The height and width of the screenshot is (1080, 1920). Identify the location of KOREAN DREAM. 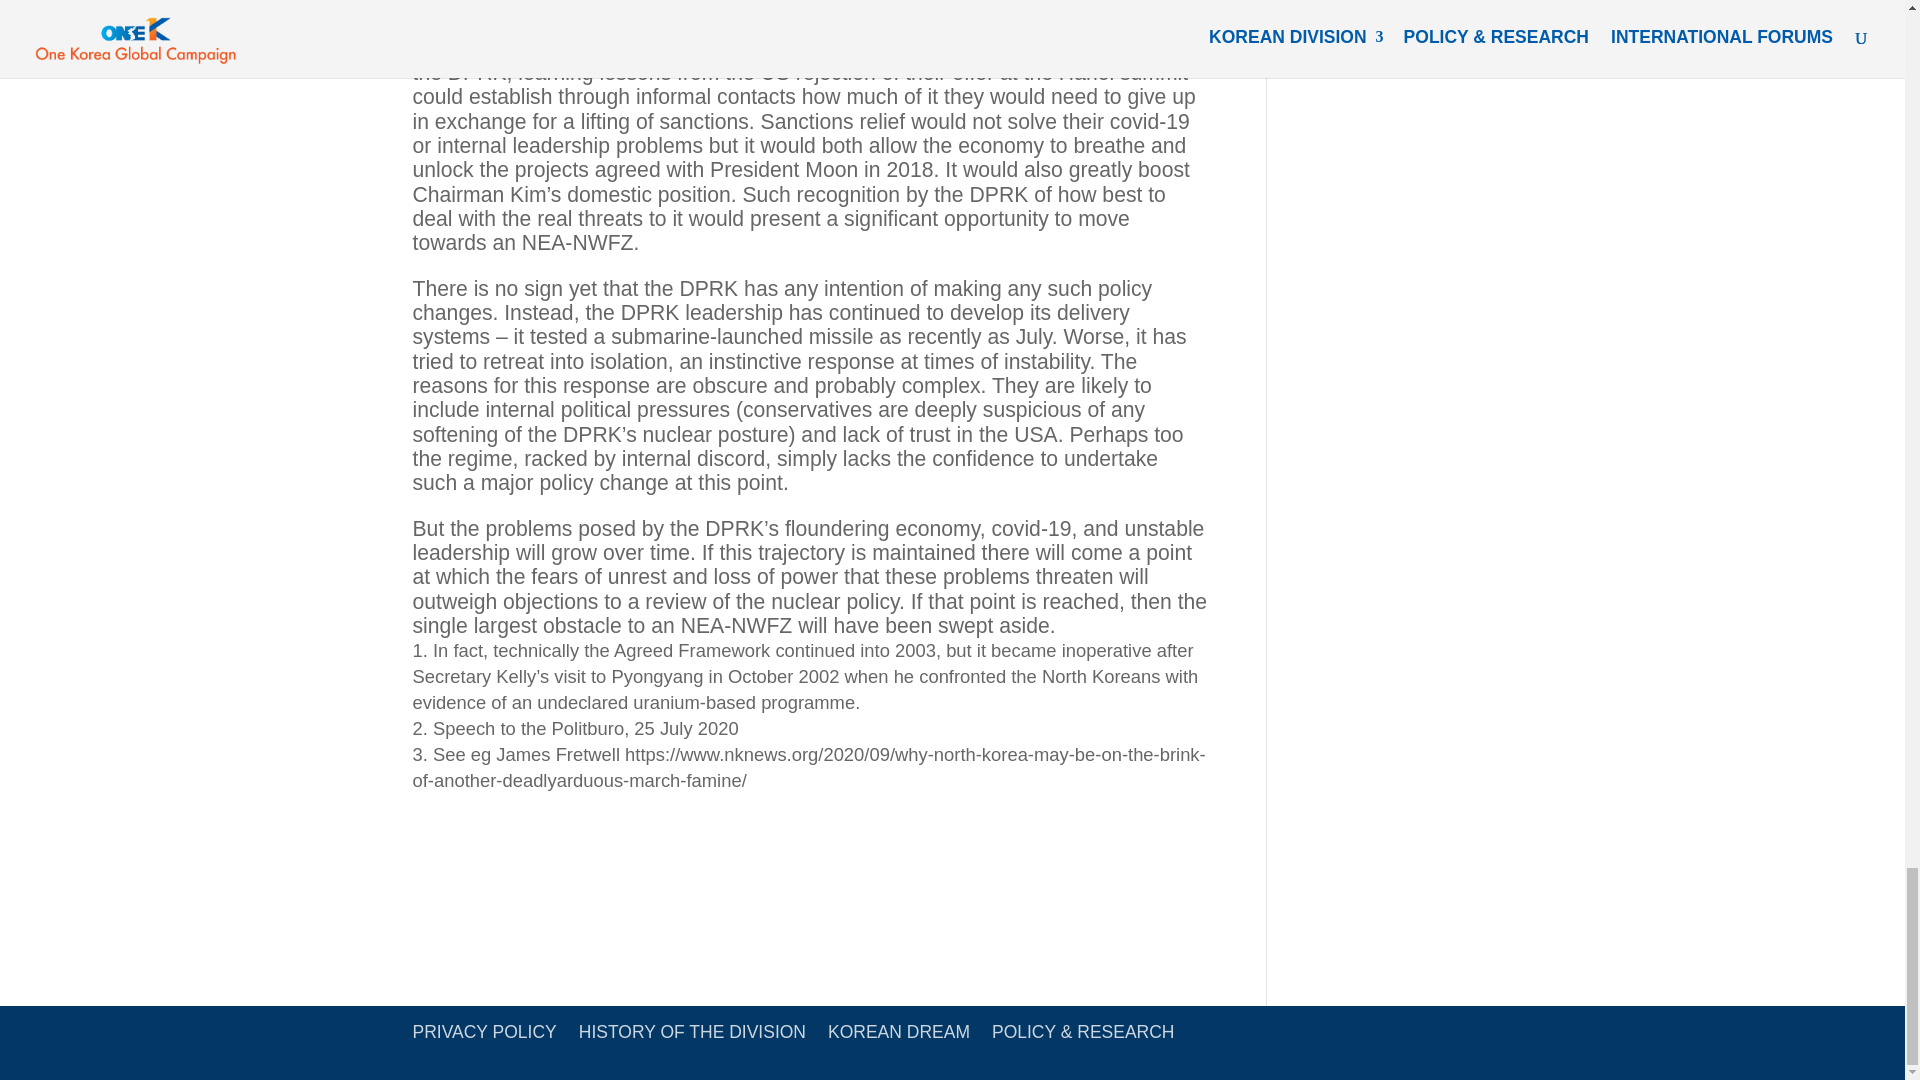
(898, 1032).